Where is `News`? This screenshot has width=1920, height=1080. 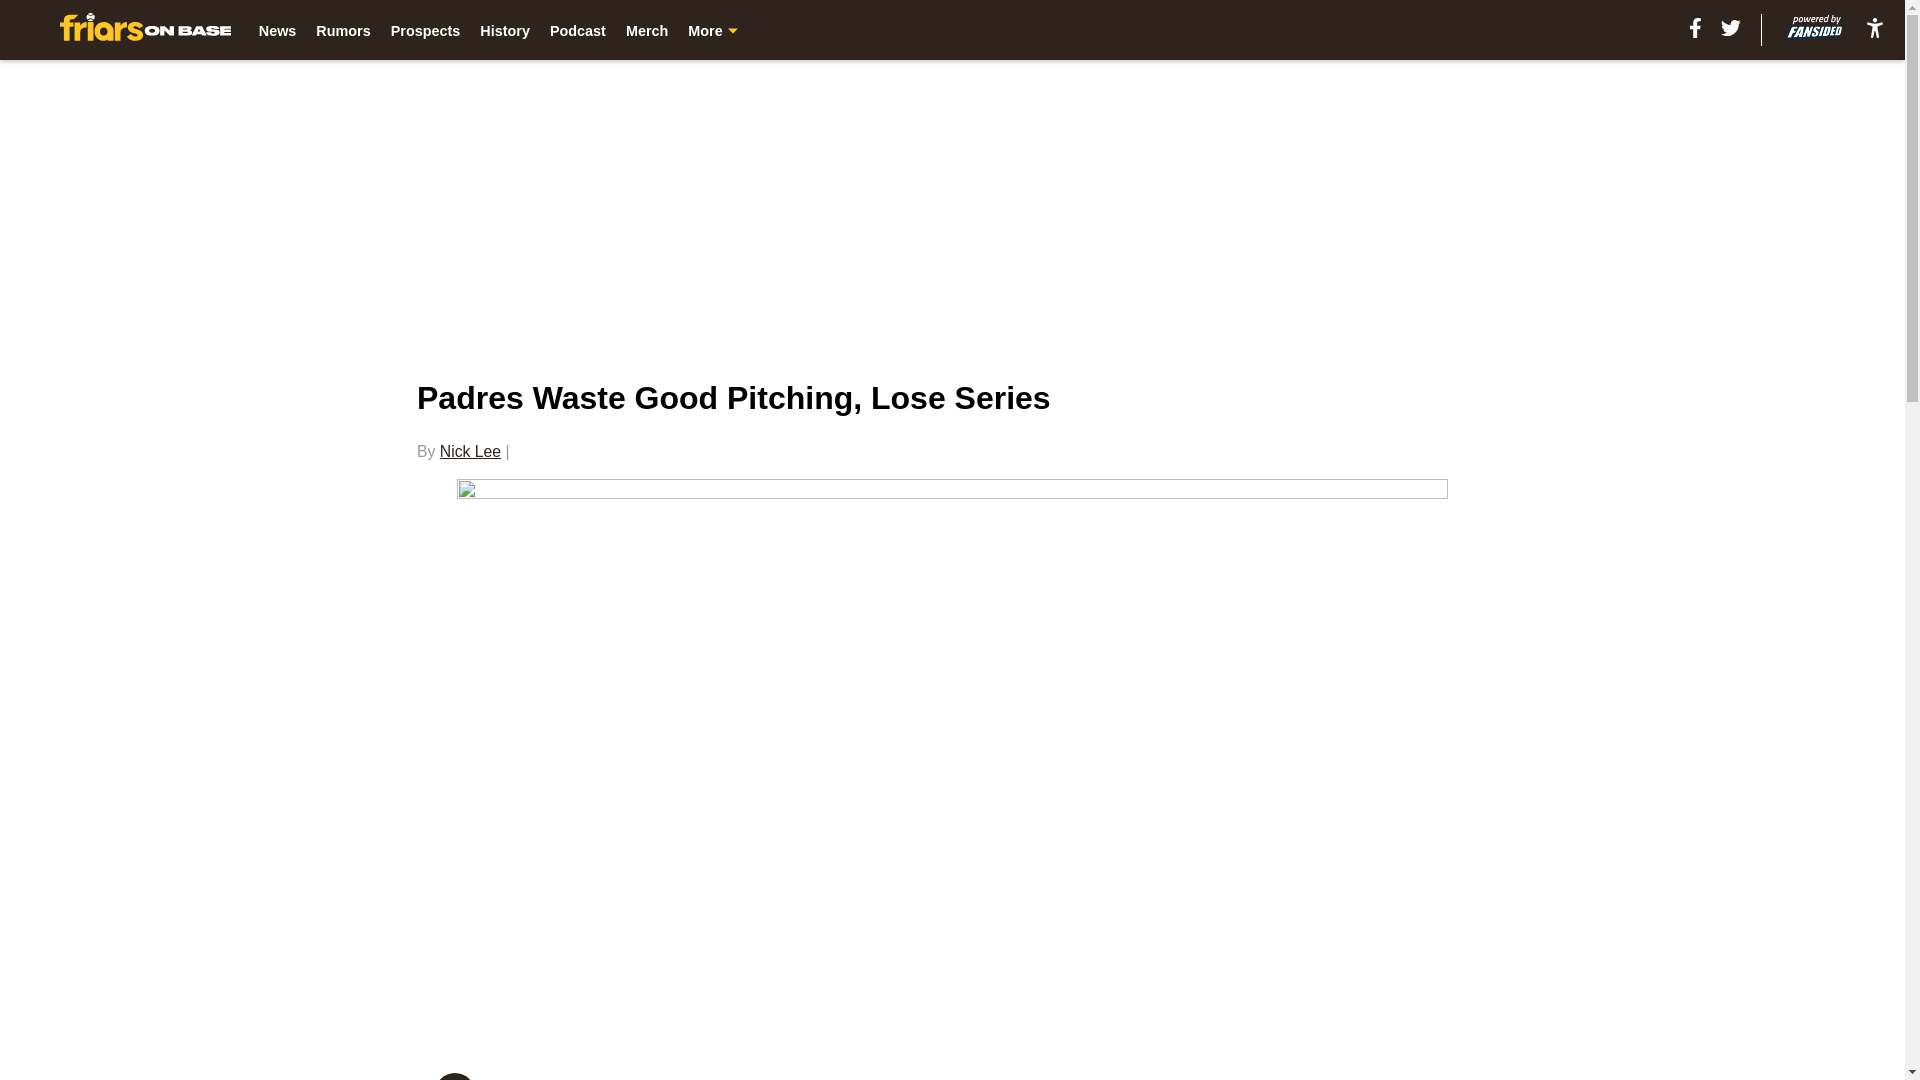
News is located at coordinates (278, 30).